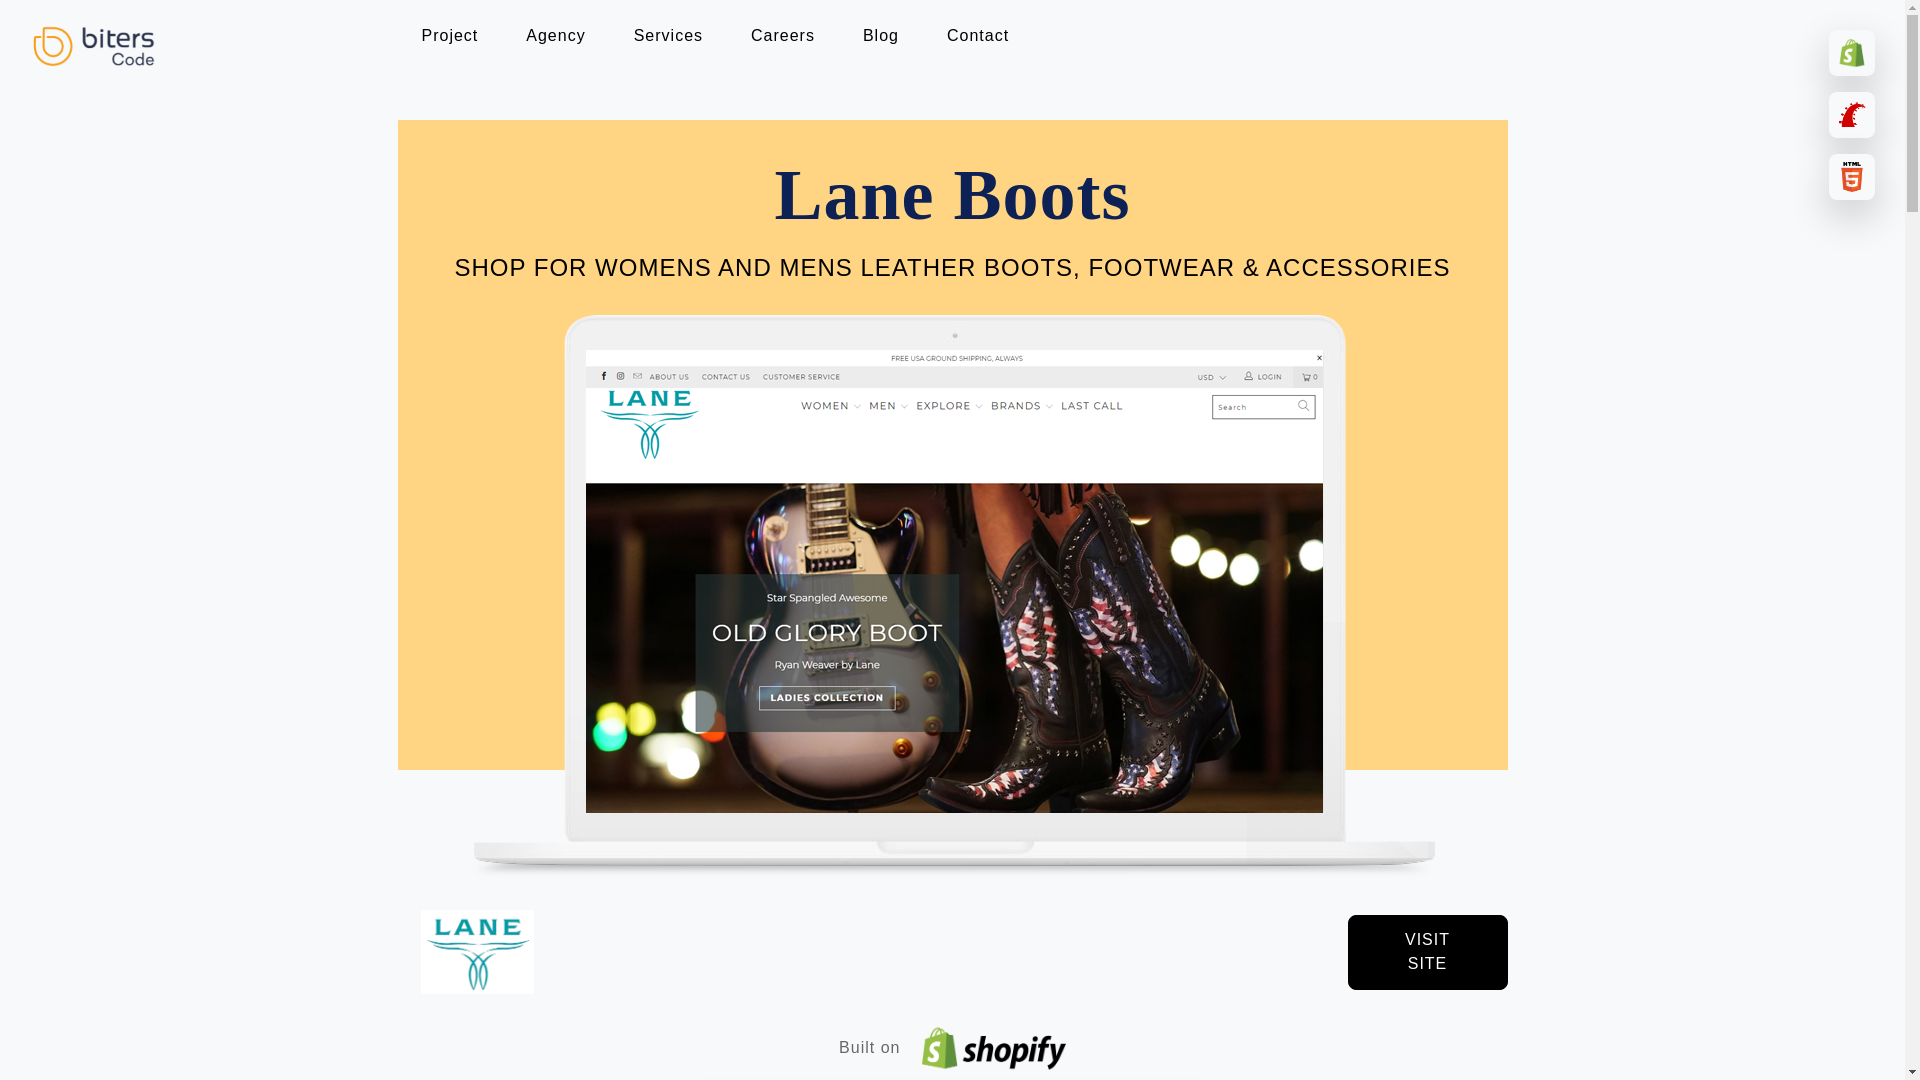 This screenshot has width=1920, height=1080. Describe the element at coordinates (668, 36) in the screenshot. I see `Services` at that location.